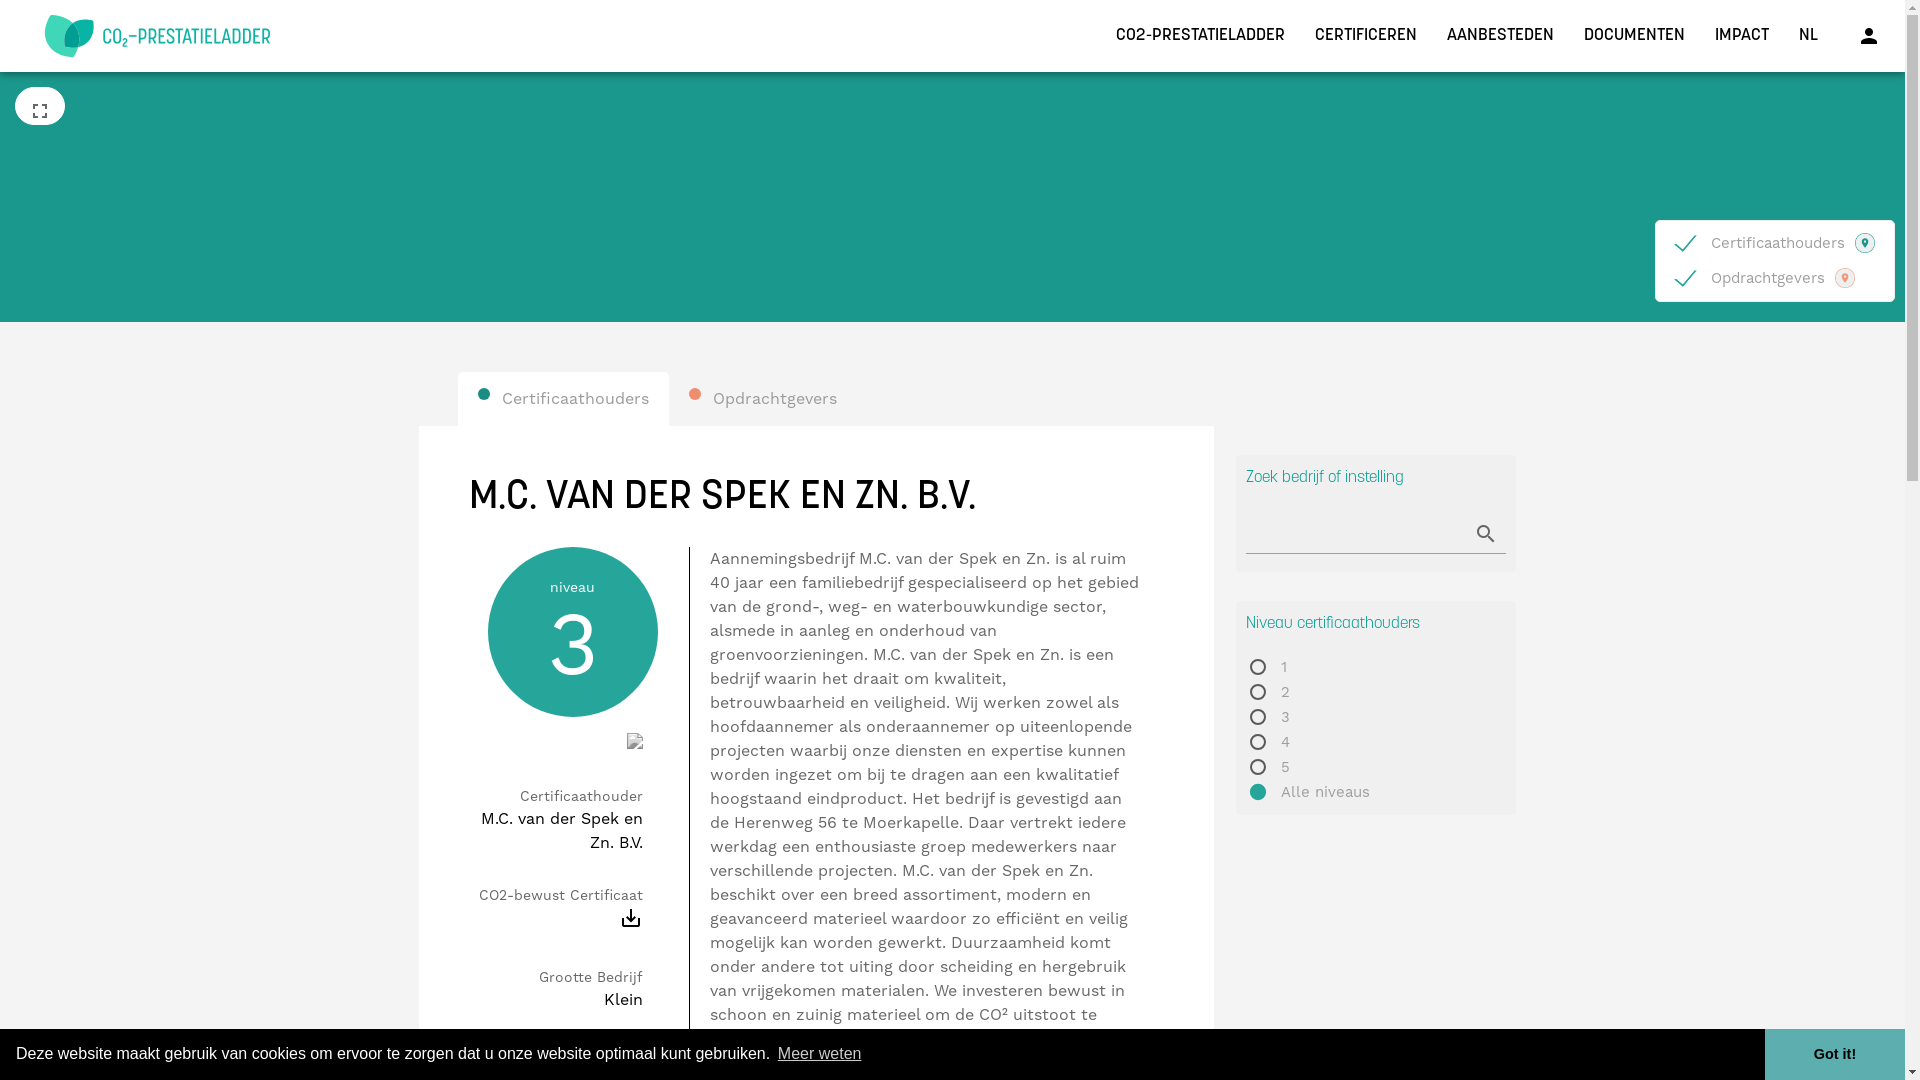  Describe the element at coordinates (1200, 34) in the screenshot. I see `CO2-PRESTATIELADDER` at that location.